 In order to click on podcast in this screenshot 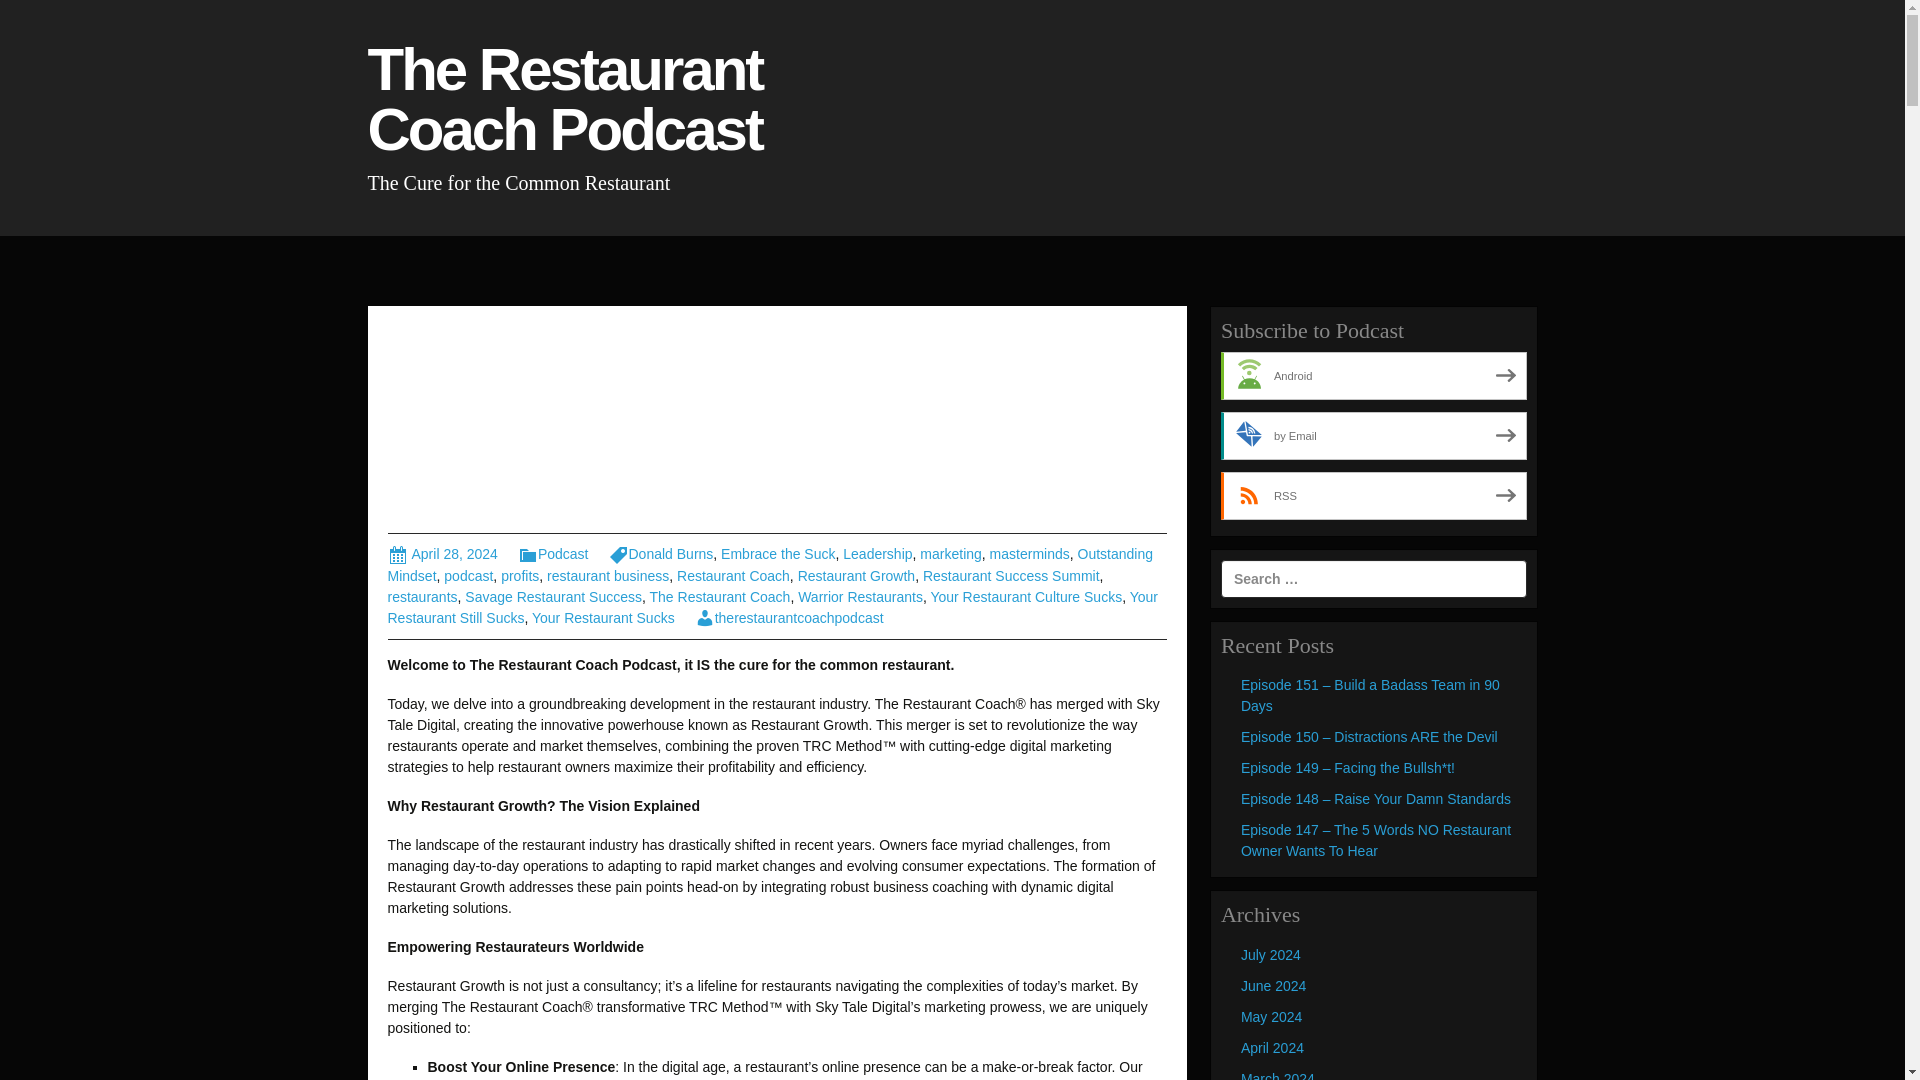, I will do `click(468, 576)`.